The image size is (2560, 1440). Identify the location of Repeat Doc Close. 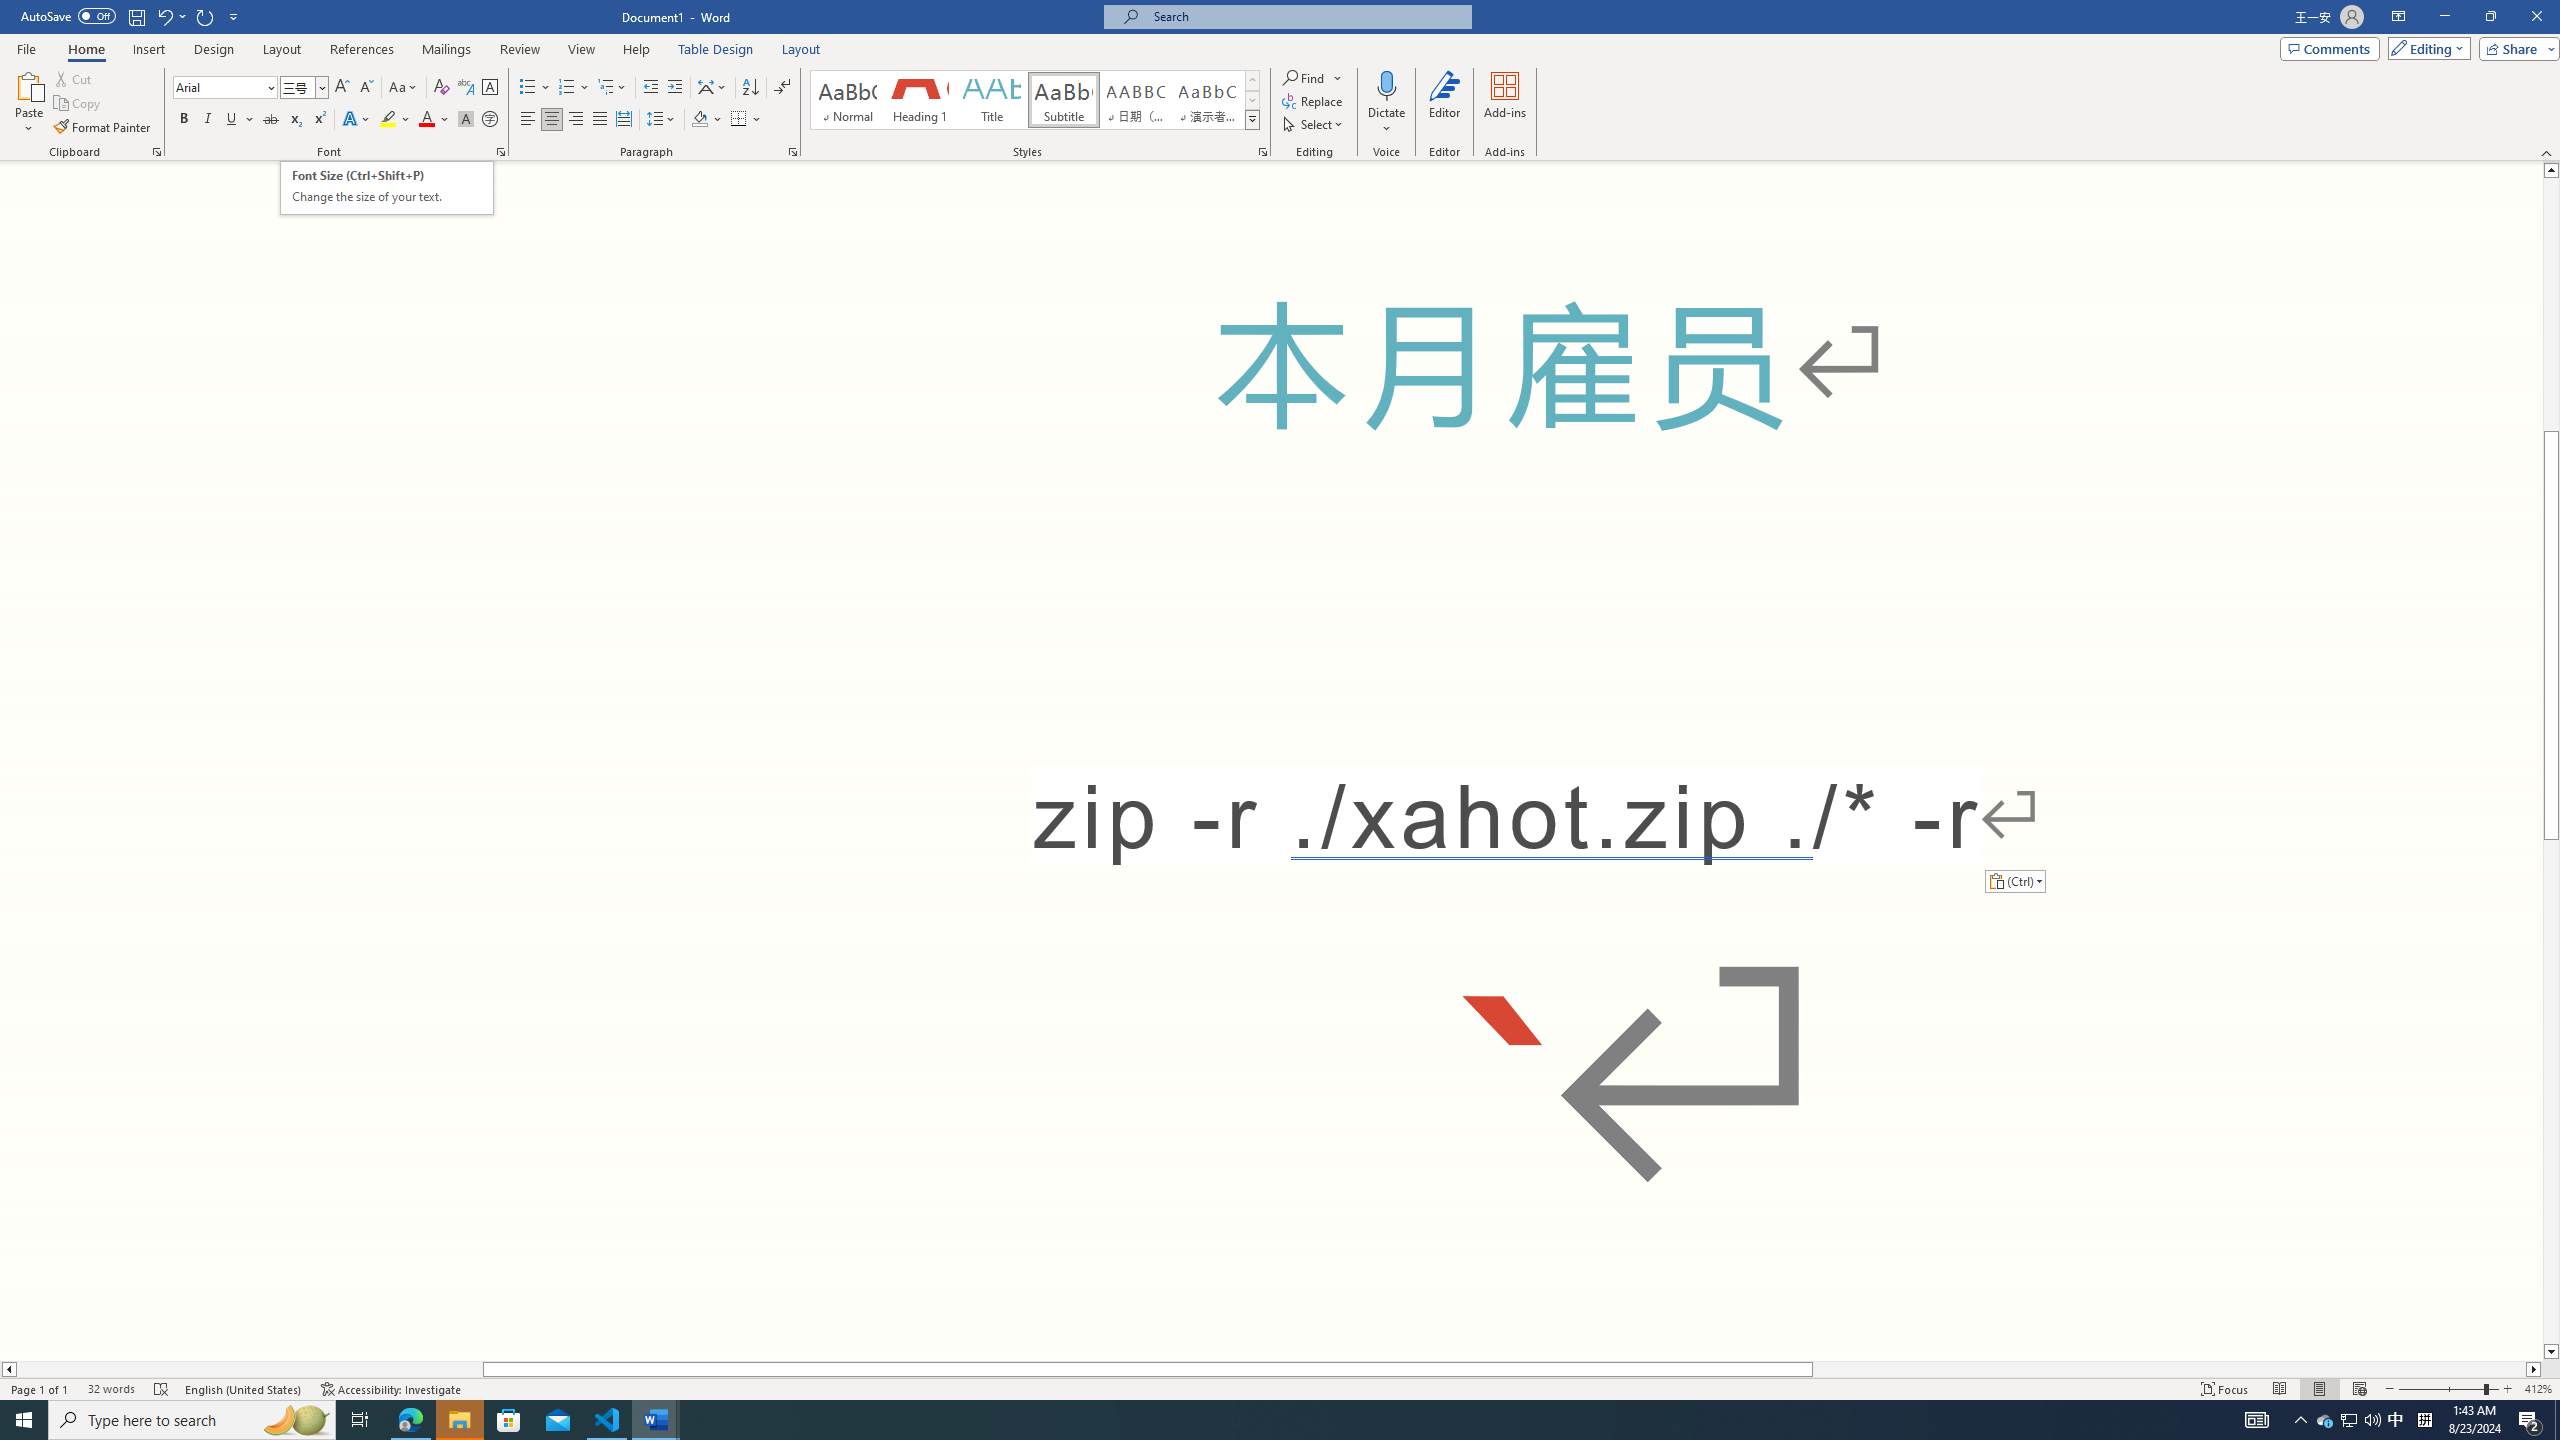
(206, 16).